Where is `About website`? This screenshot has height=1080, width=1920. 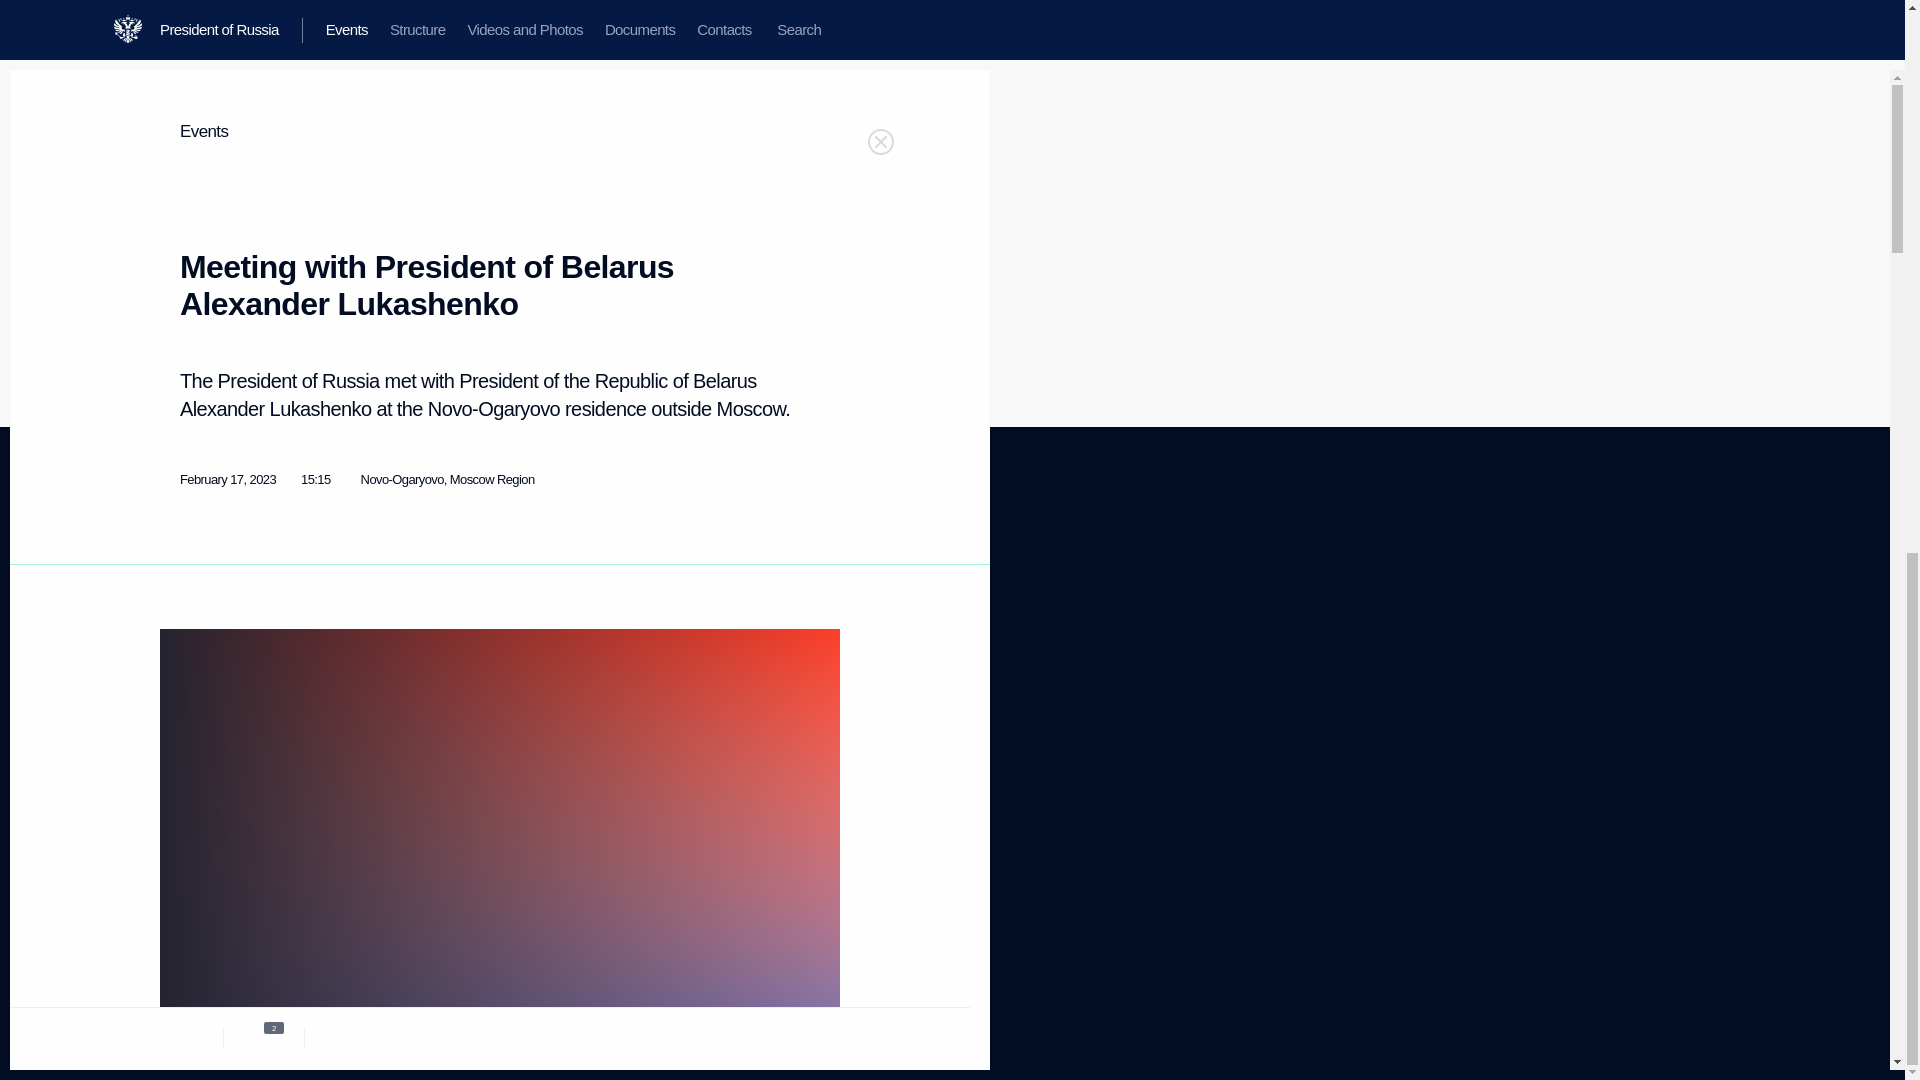 About website is located at coordinates (185, 800).